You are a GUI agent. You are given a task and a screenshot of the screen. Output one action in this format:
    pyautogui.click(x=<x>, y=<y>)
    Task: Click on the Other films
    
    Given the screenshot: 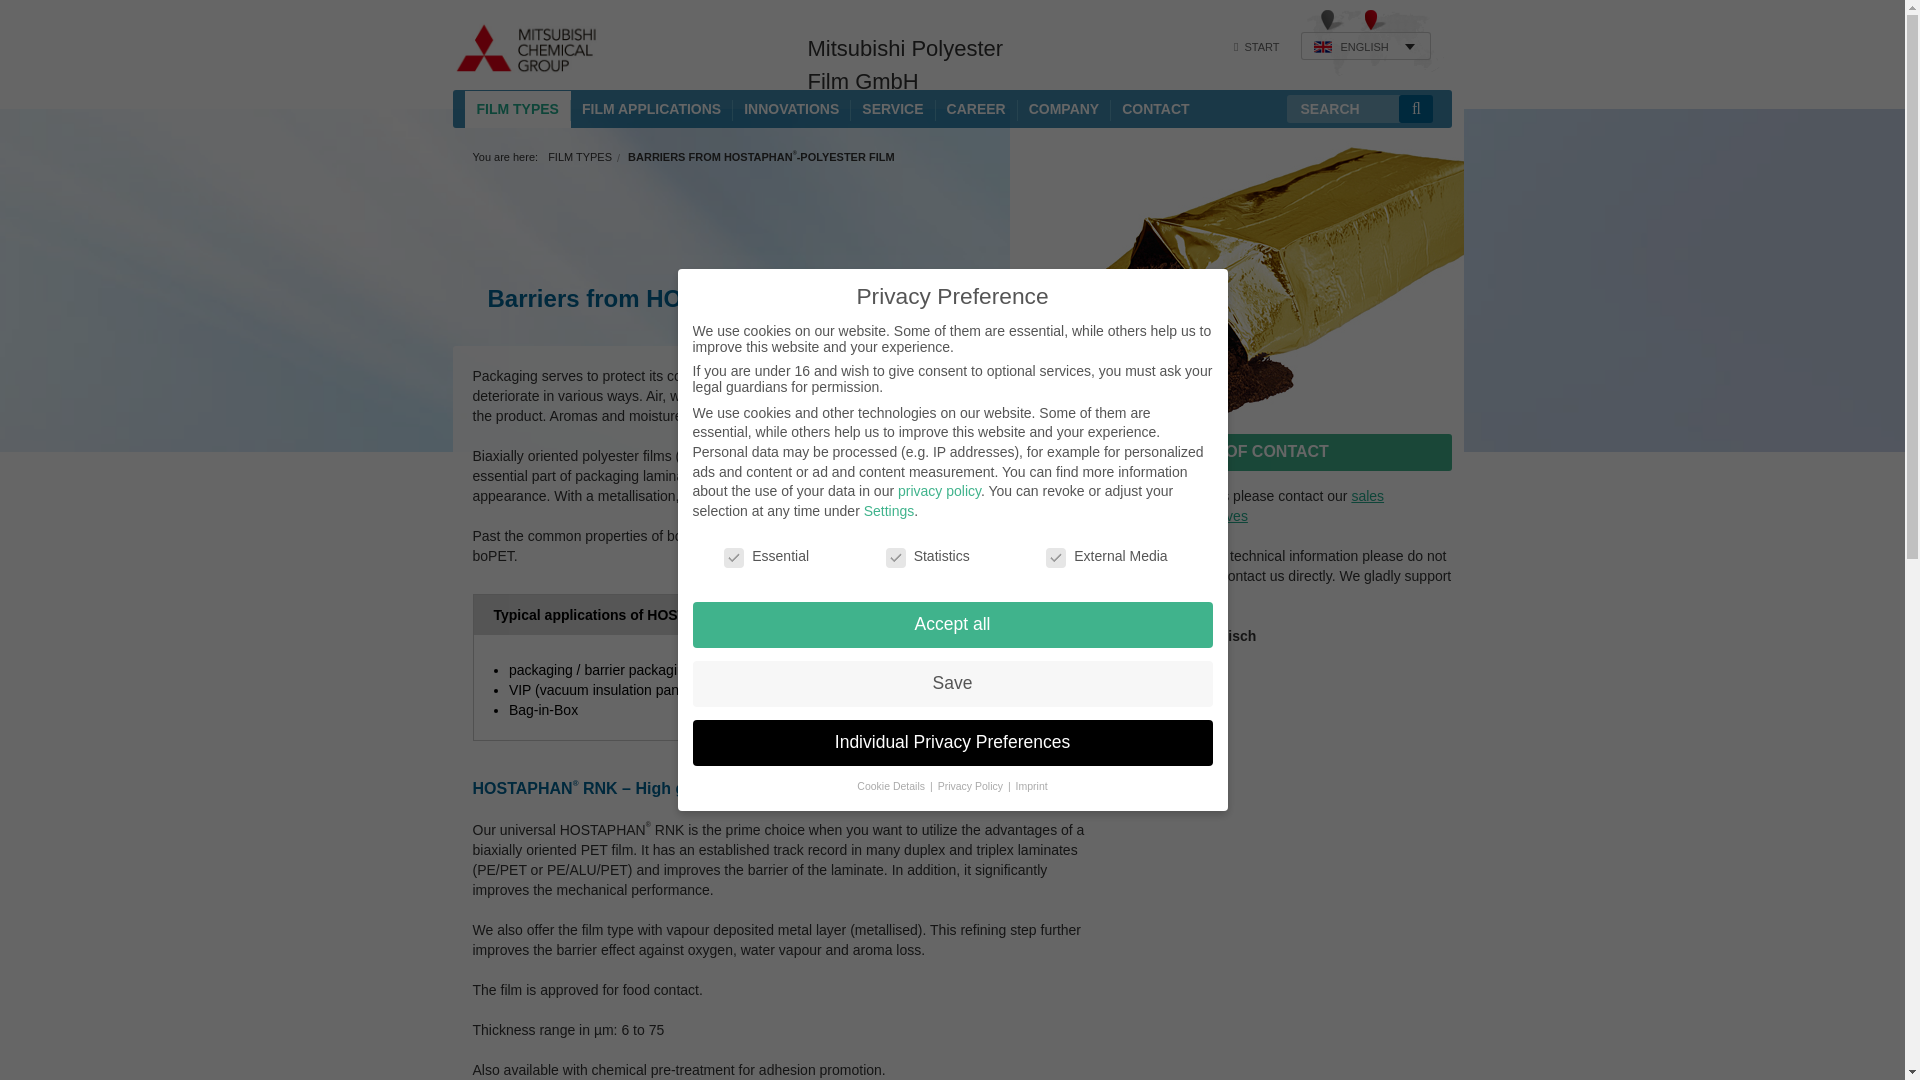 What is the action you would take?
    pyautogui.click(x=517, y=353)
    